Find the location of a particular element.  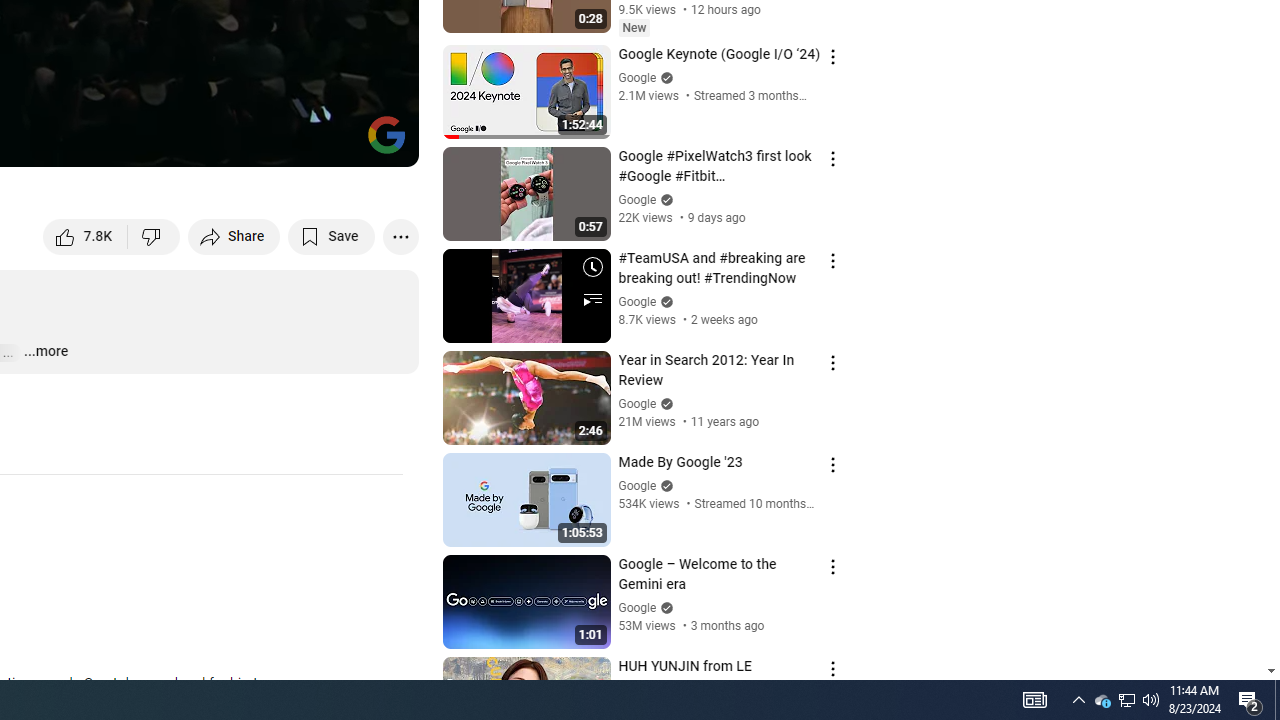

New is located at coordinates (634, 27).